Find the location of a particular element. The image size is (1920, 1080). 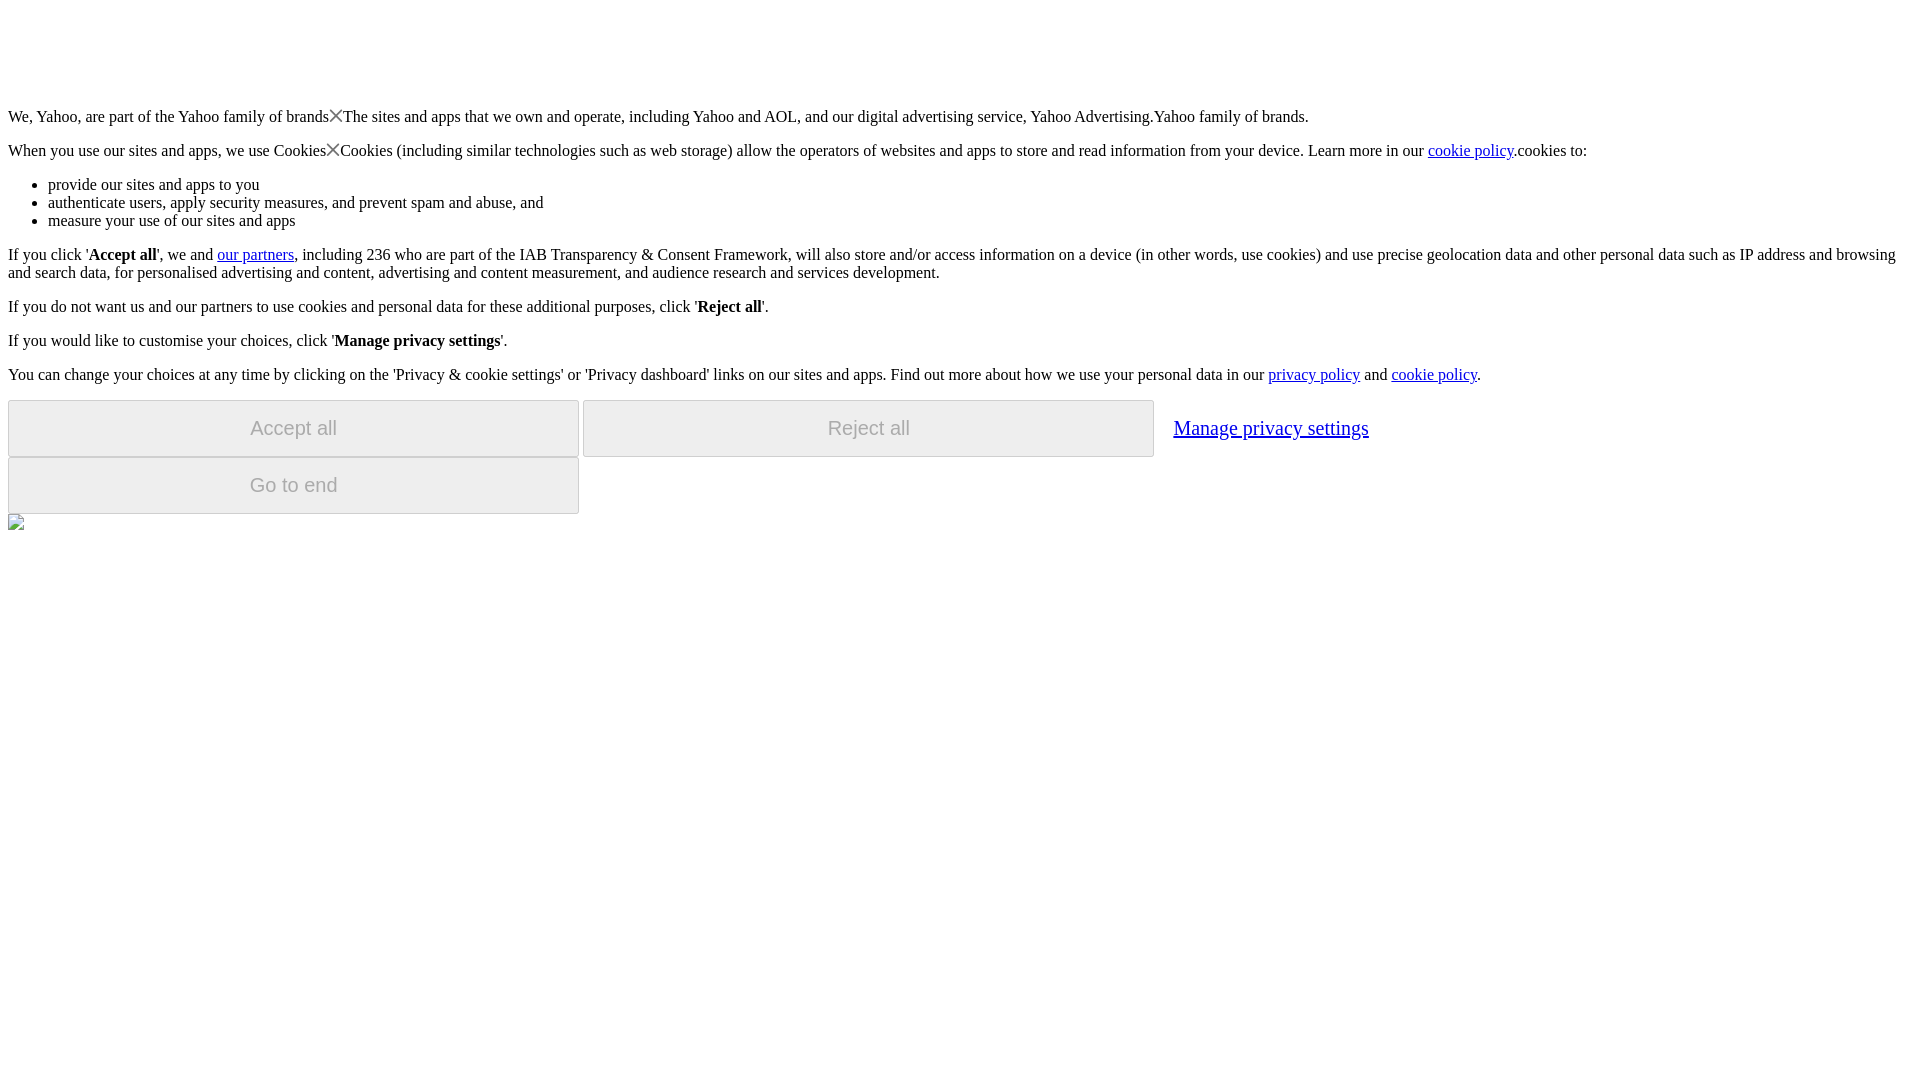

Manage privacy settings is located at coordinates (1270, 427).